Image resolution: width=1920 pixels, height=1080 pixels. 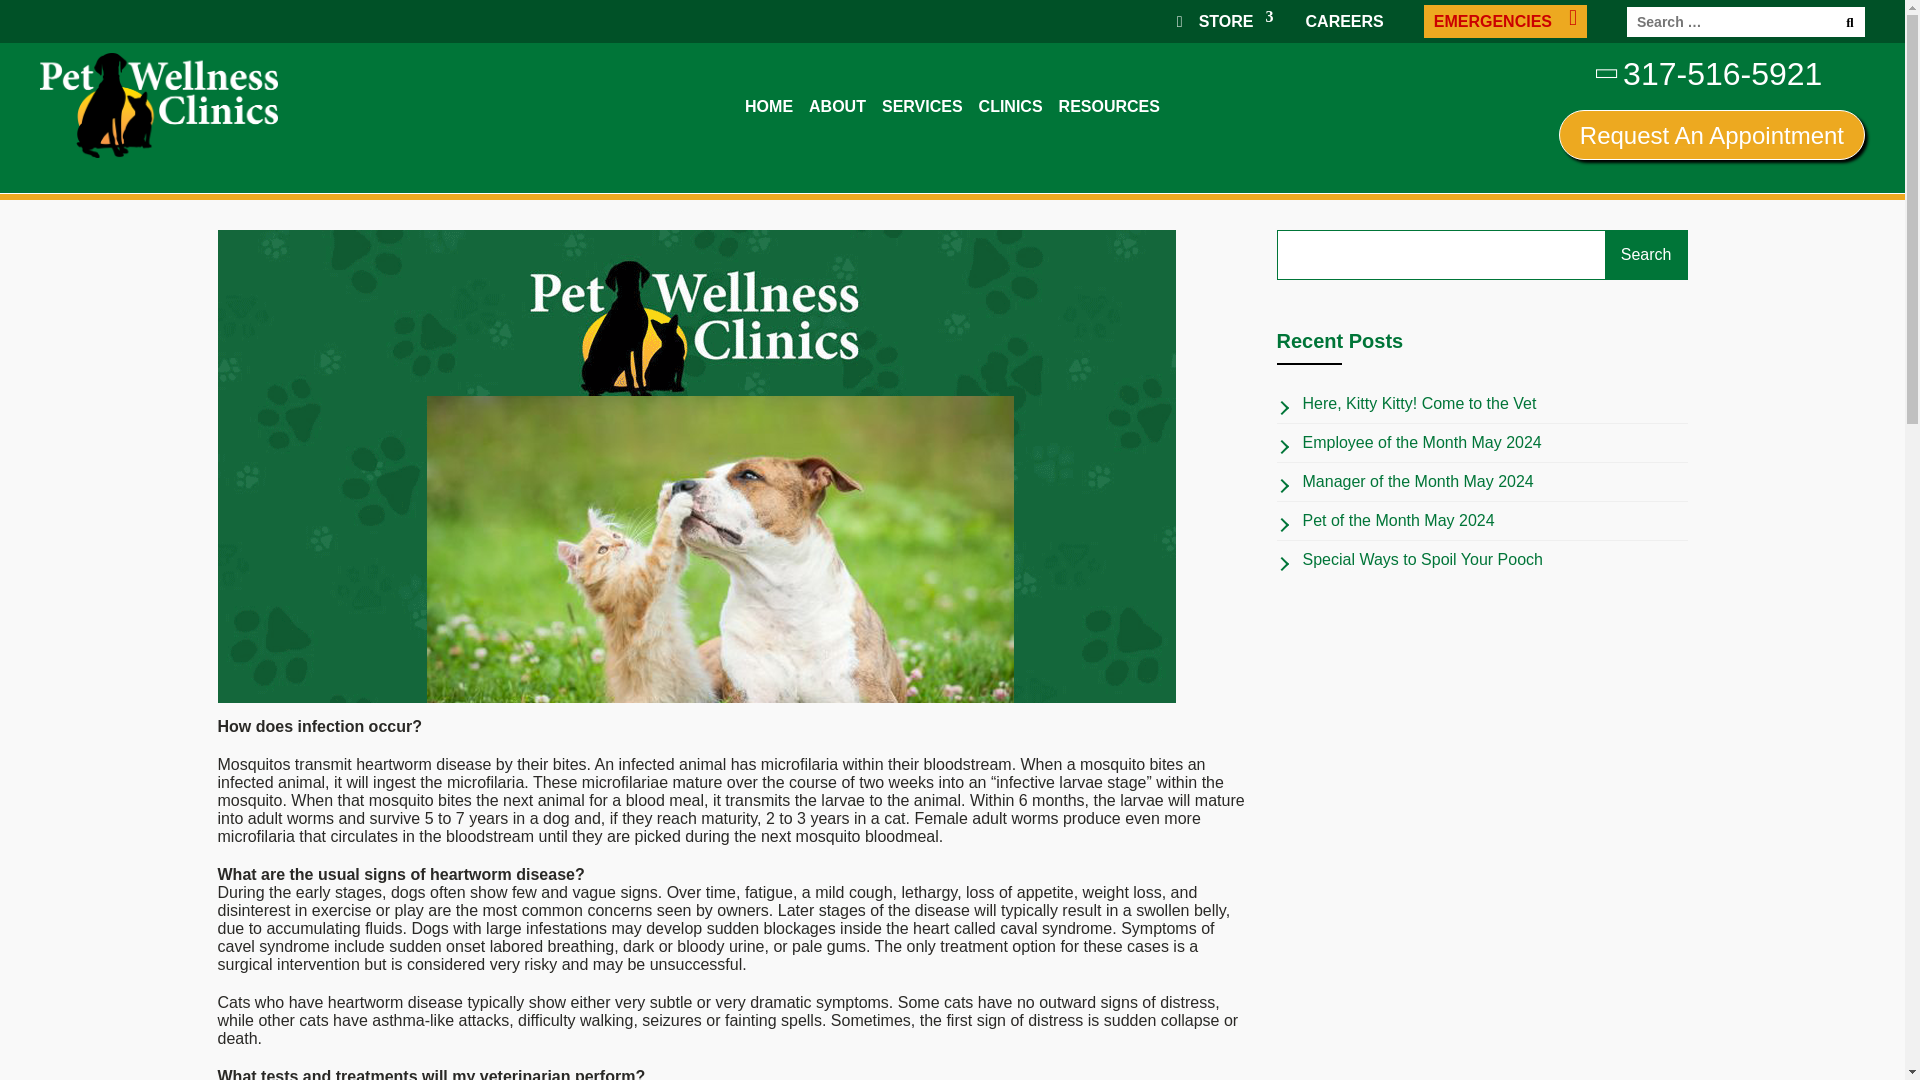 What do you see at coordinates (1220, 21) in the screenshot?
I see `STORE` at bounding box center [1220, 21].